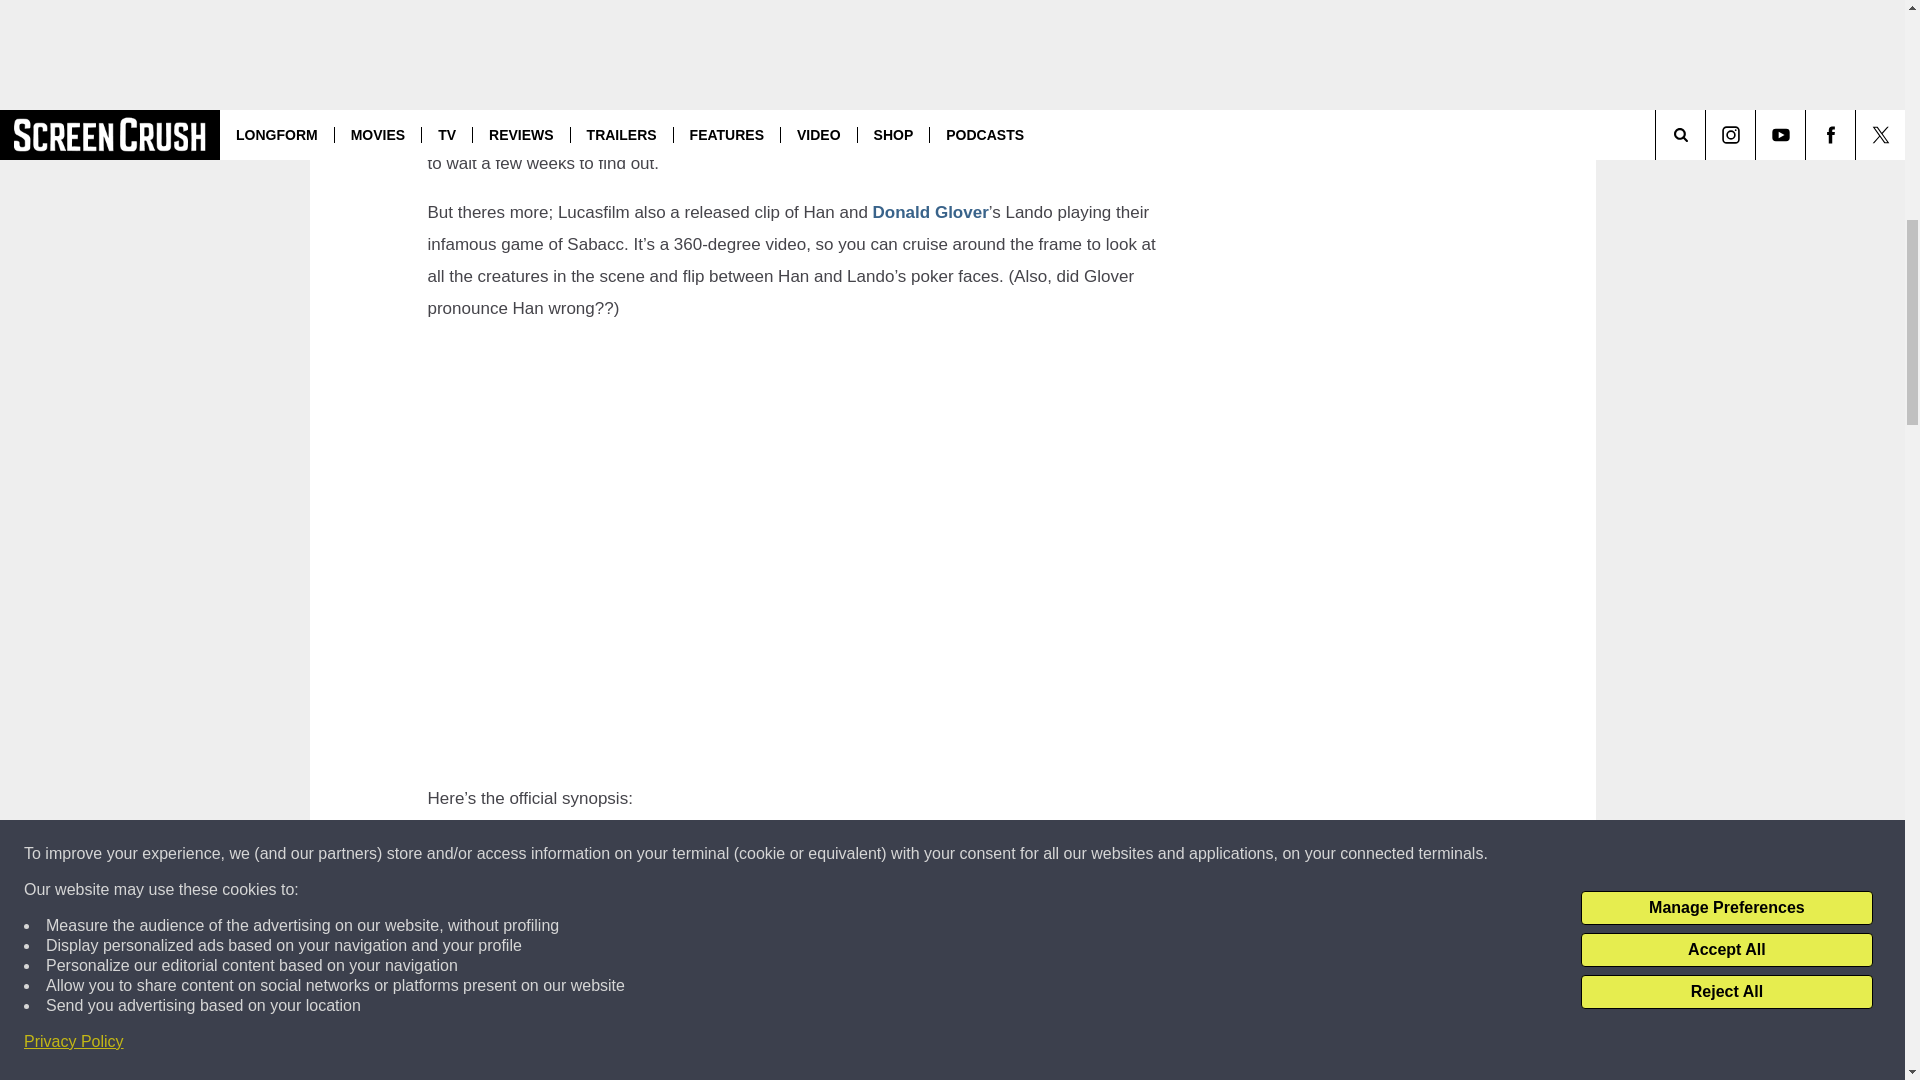 The image size is (1920, 1080). I want to click on Donald Glover, so click(930, 212).